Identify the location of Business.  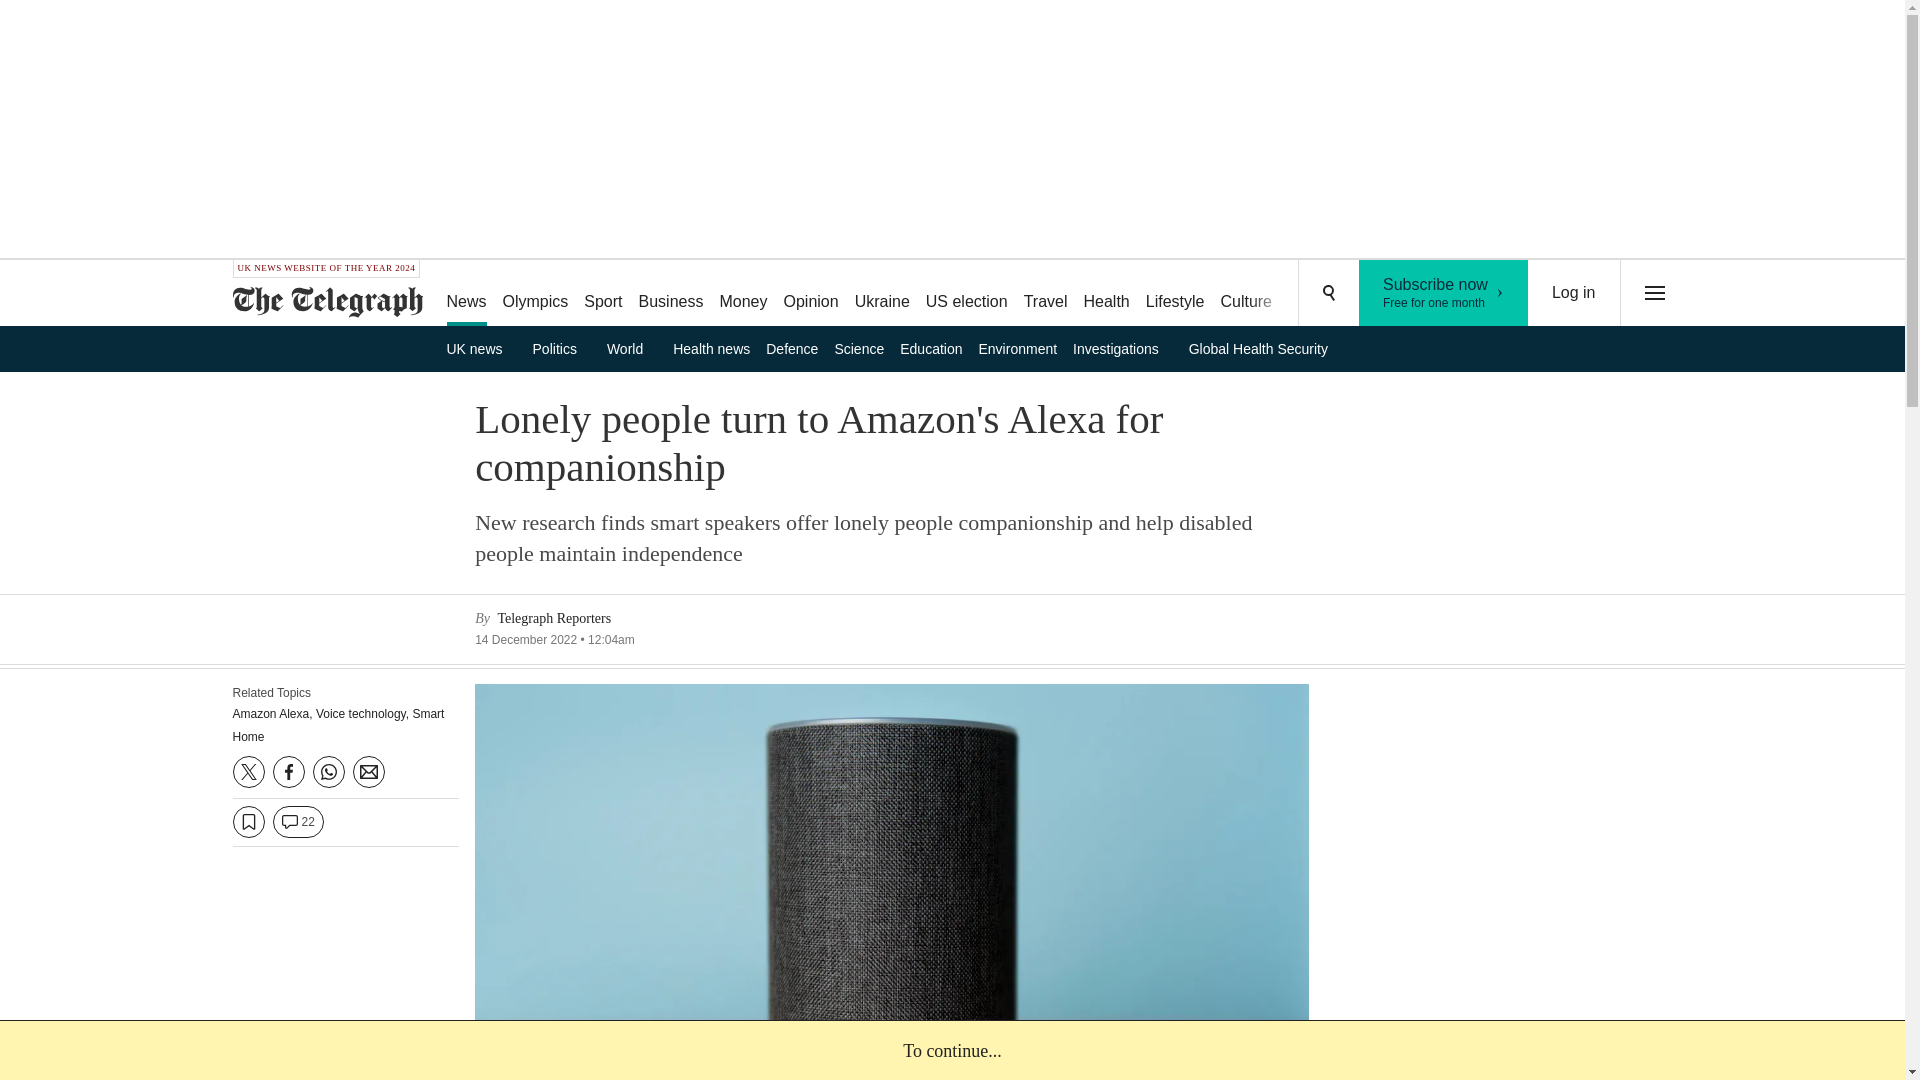
(672, 294).